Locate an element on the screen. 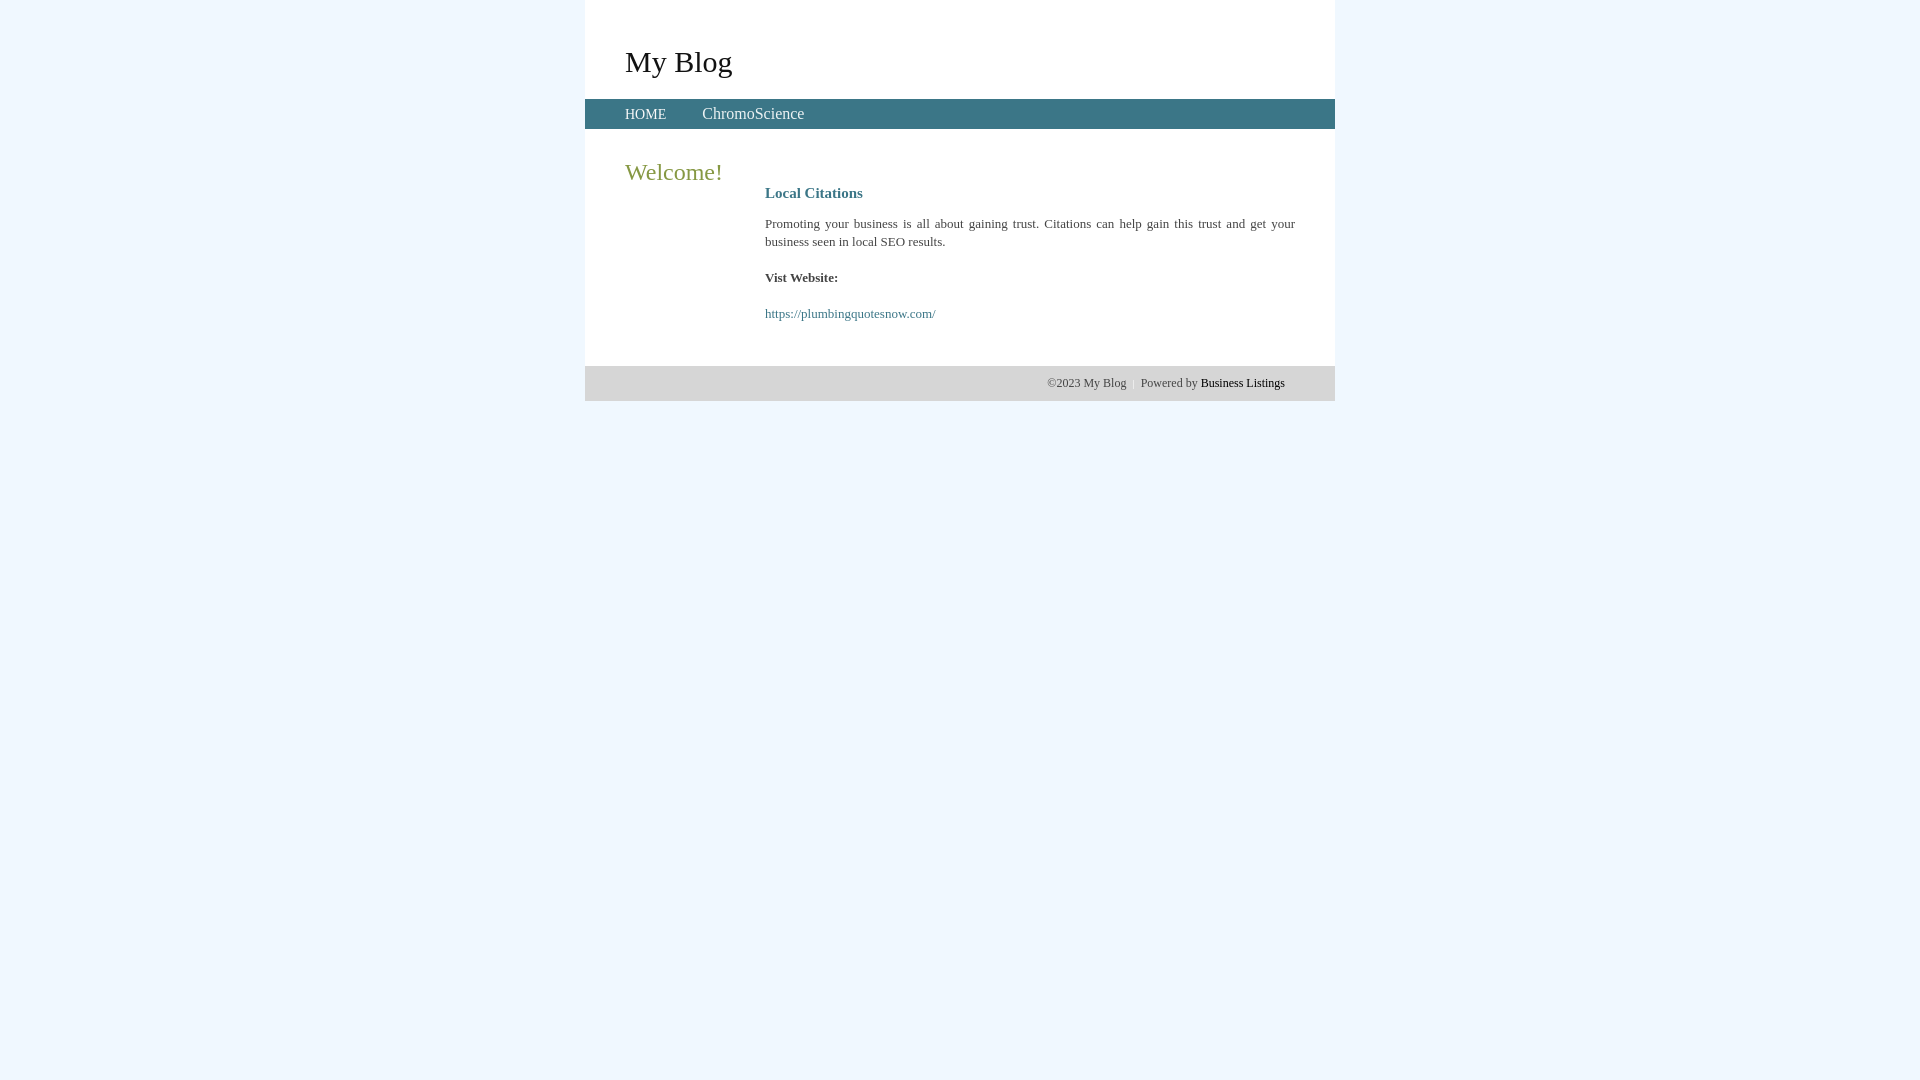 The image size is (1920, 1080). My Blog is located at coordinates (679, 61).